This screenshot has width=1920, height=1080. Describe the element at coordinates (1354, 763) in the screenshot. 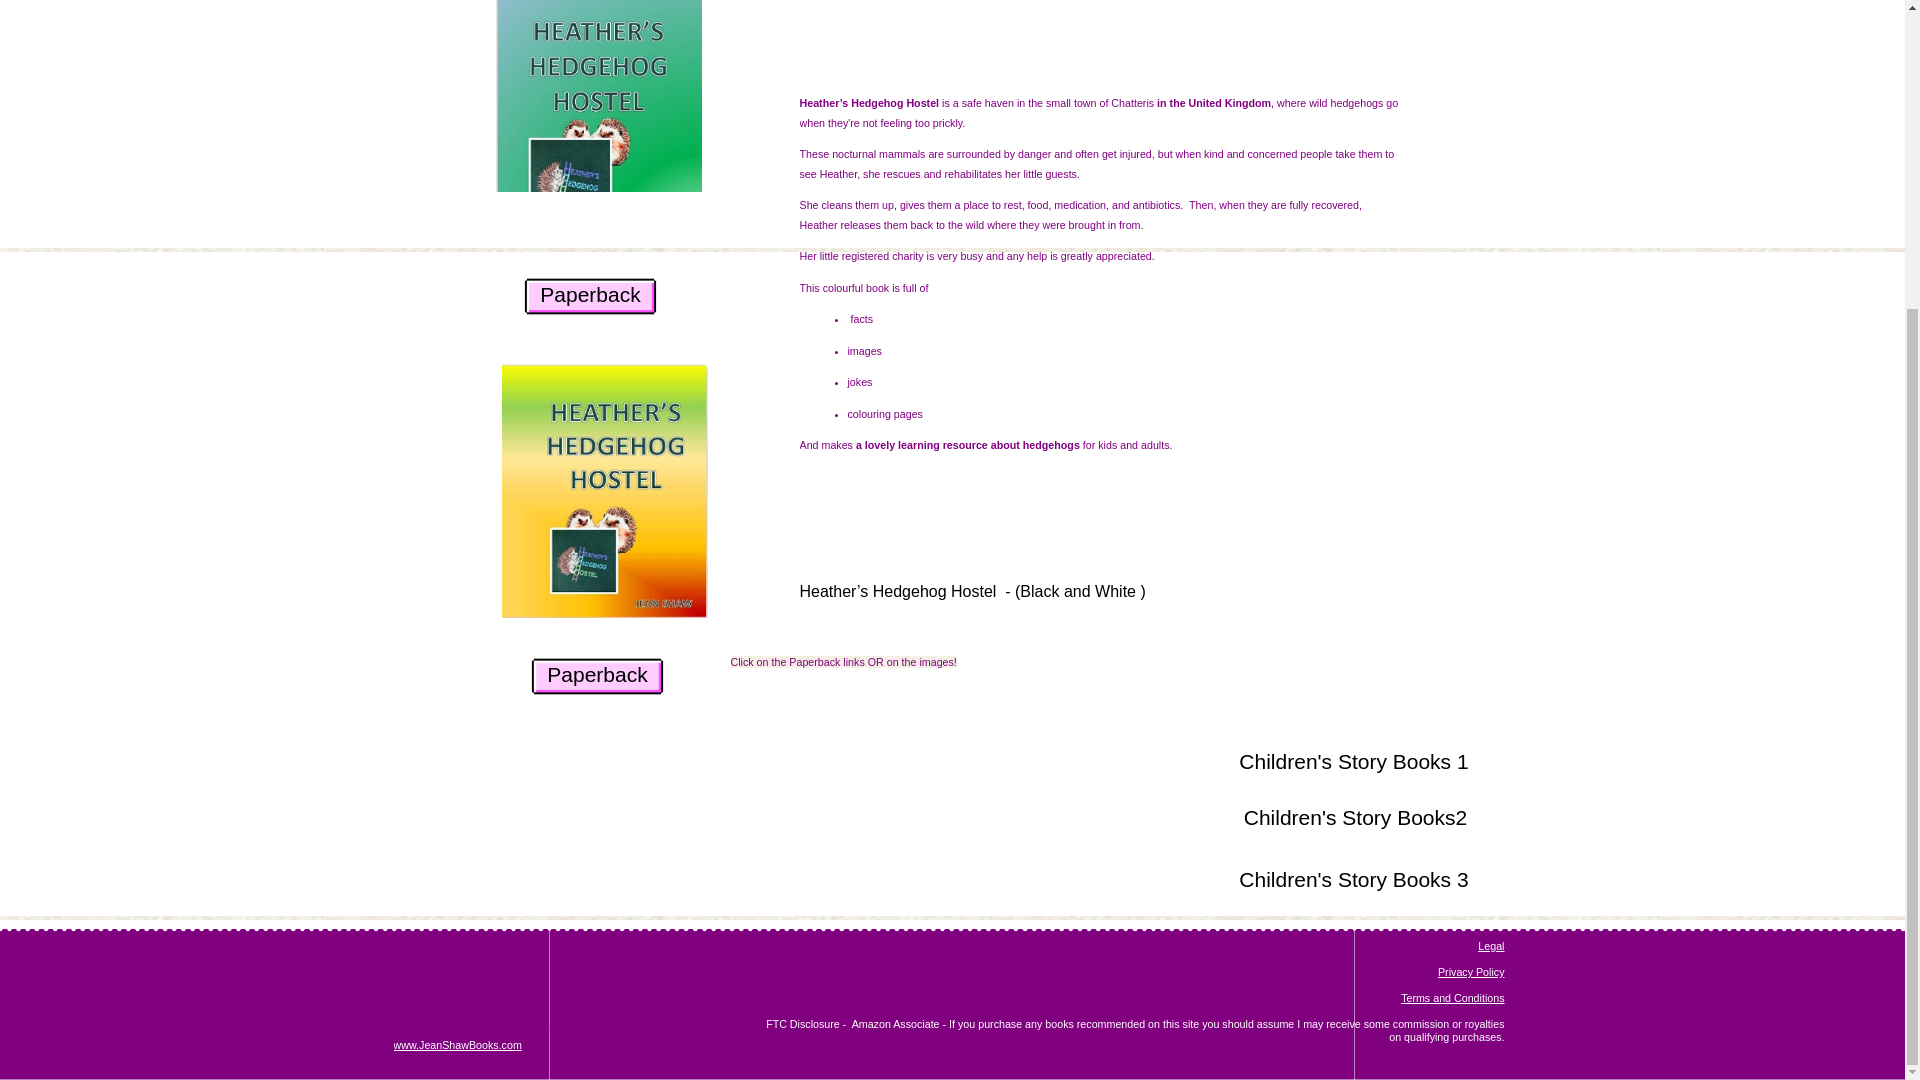

I see `Children's Story Books 1` at that location.